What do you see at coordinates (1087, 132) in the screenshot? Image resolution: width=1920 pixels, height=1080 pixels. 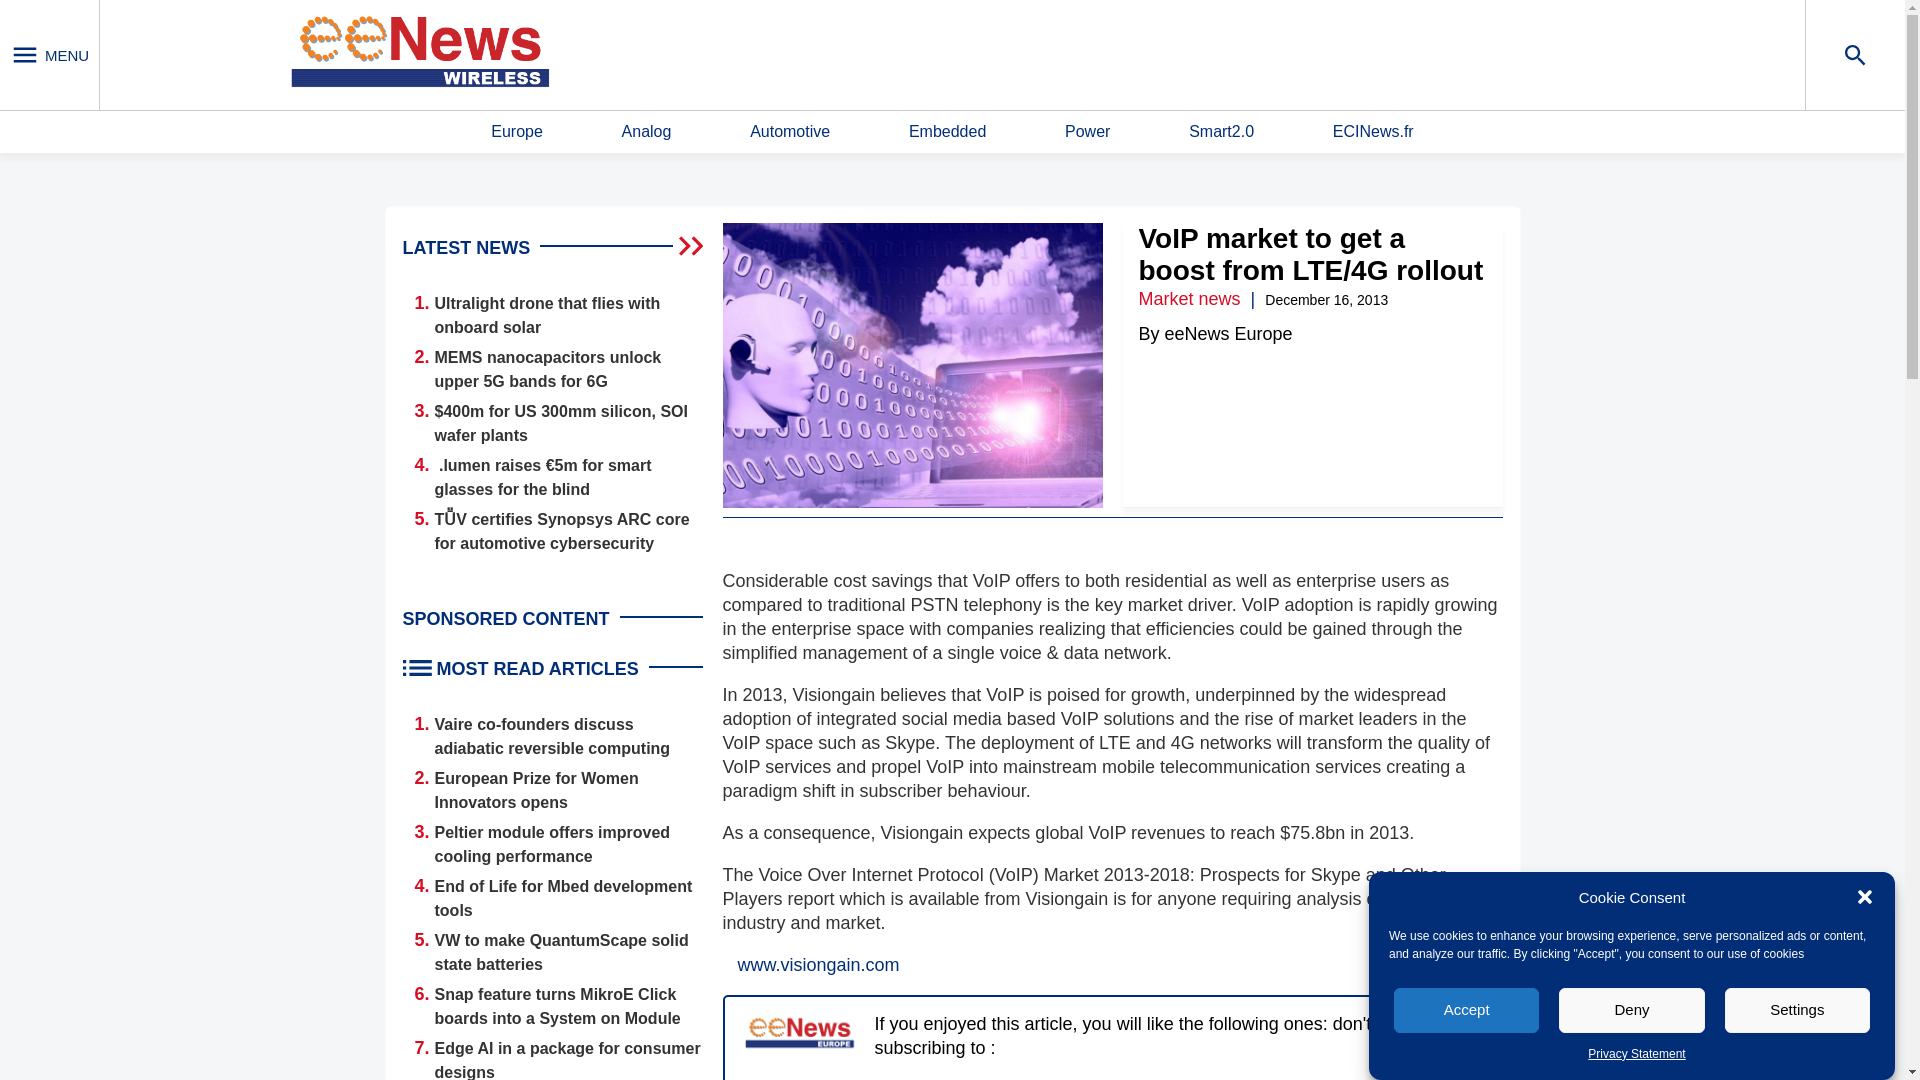 I see `Power` at bounding box center [1087, 132].